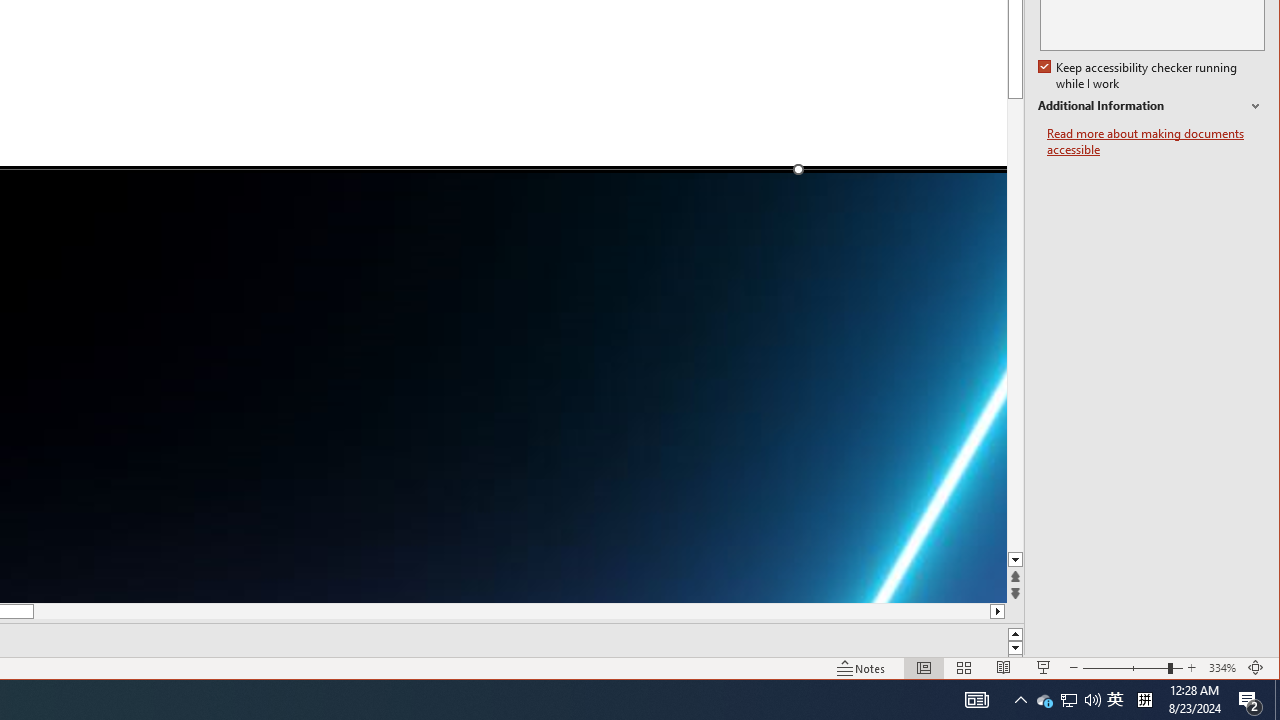 Image resolution: width=1280 pixels, height=720 pixels. Describe the element at coordinates (1156, 142) in the screenshot. I see `Tray Input Indicator - Chinese (Simplified, China)` at that location.